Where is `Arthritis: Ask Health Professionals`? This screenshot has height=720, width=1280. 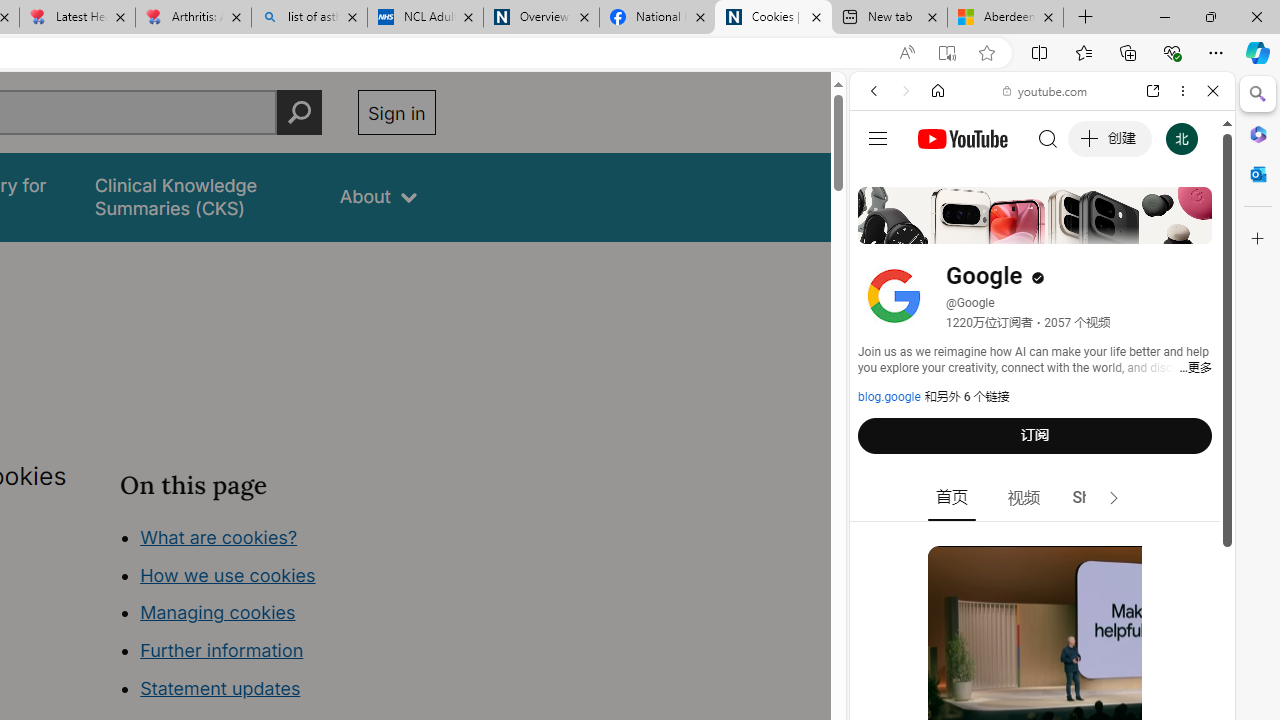
Arthritis: Ask Health Professionals is located at coordinates (192, 18).